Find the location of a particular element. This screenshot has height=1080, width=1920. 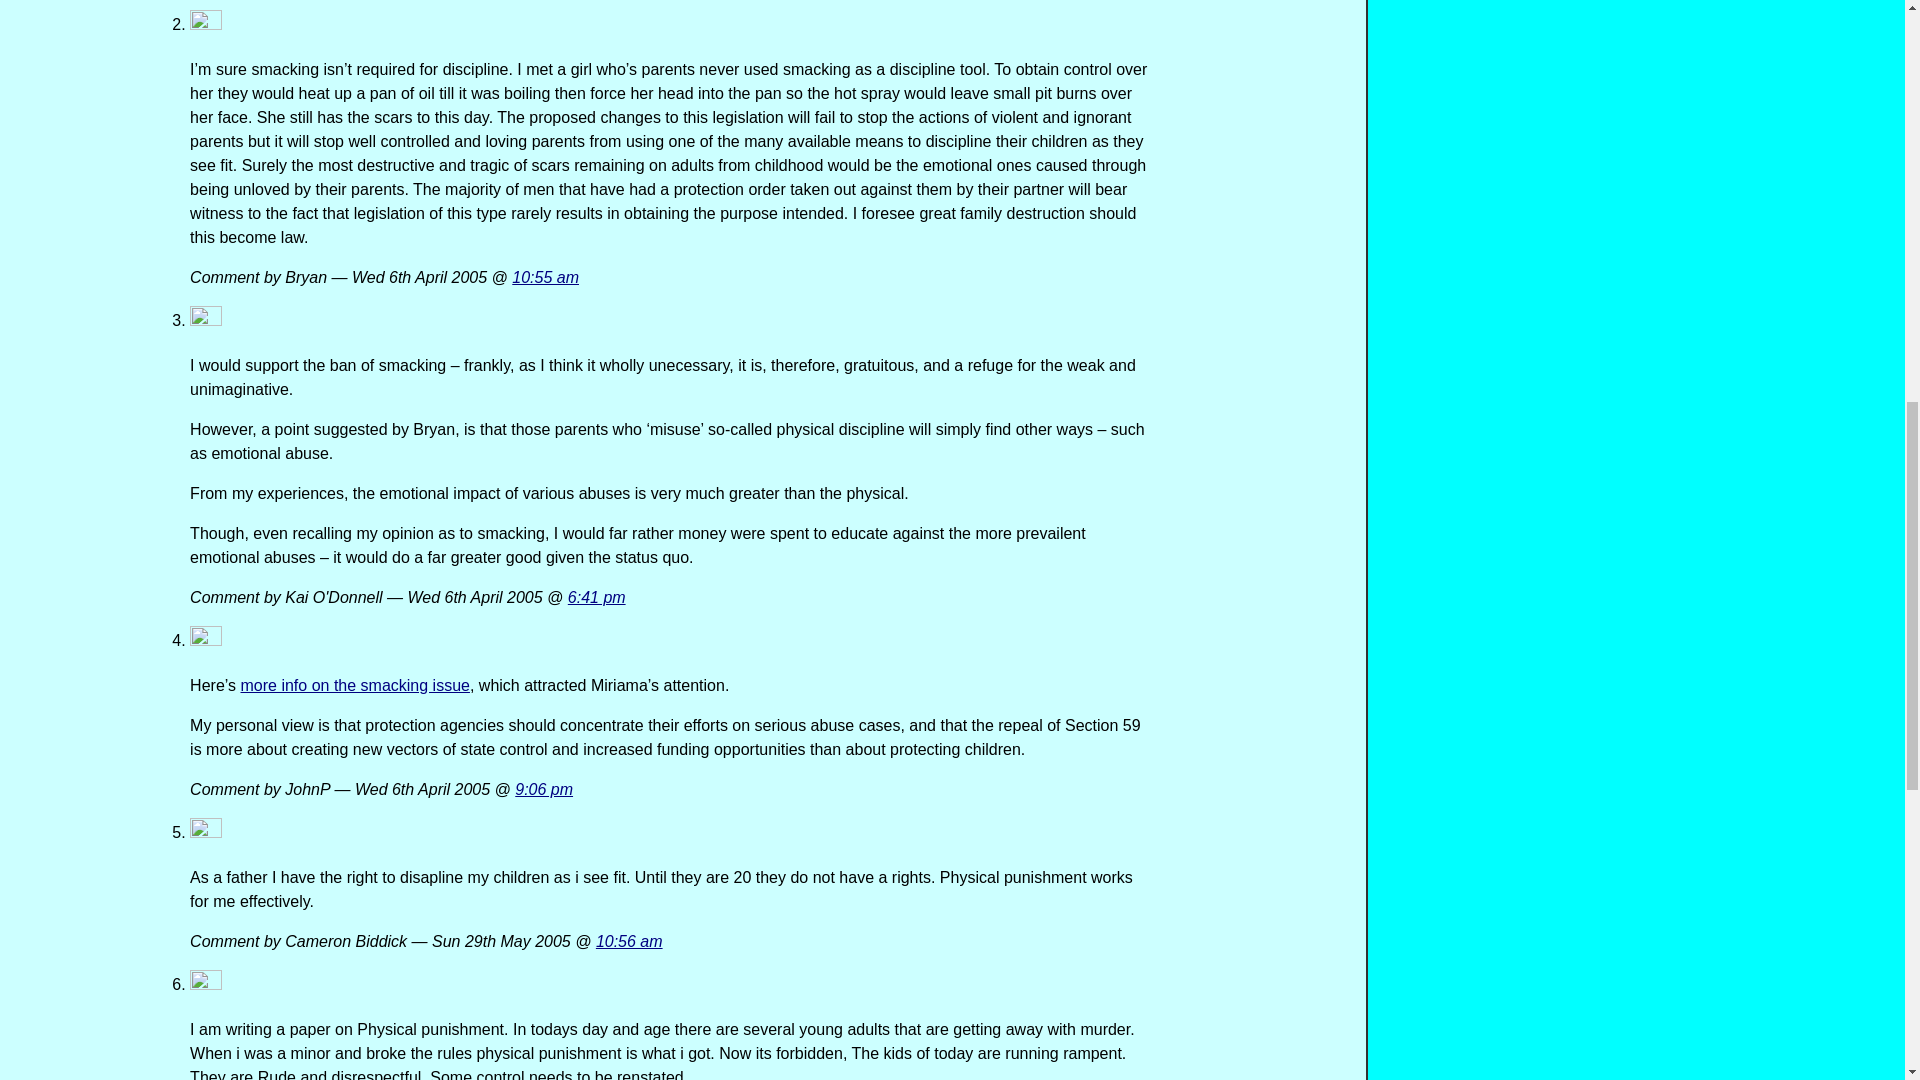

9:06 pm is located at coordinates (543, 789).